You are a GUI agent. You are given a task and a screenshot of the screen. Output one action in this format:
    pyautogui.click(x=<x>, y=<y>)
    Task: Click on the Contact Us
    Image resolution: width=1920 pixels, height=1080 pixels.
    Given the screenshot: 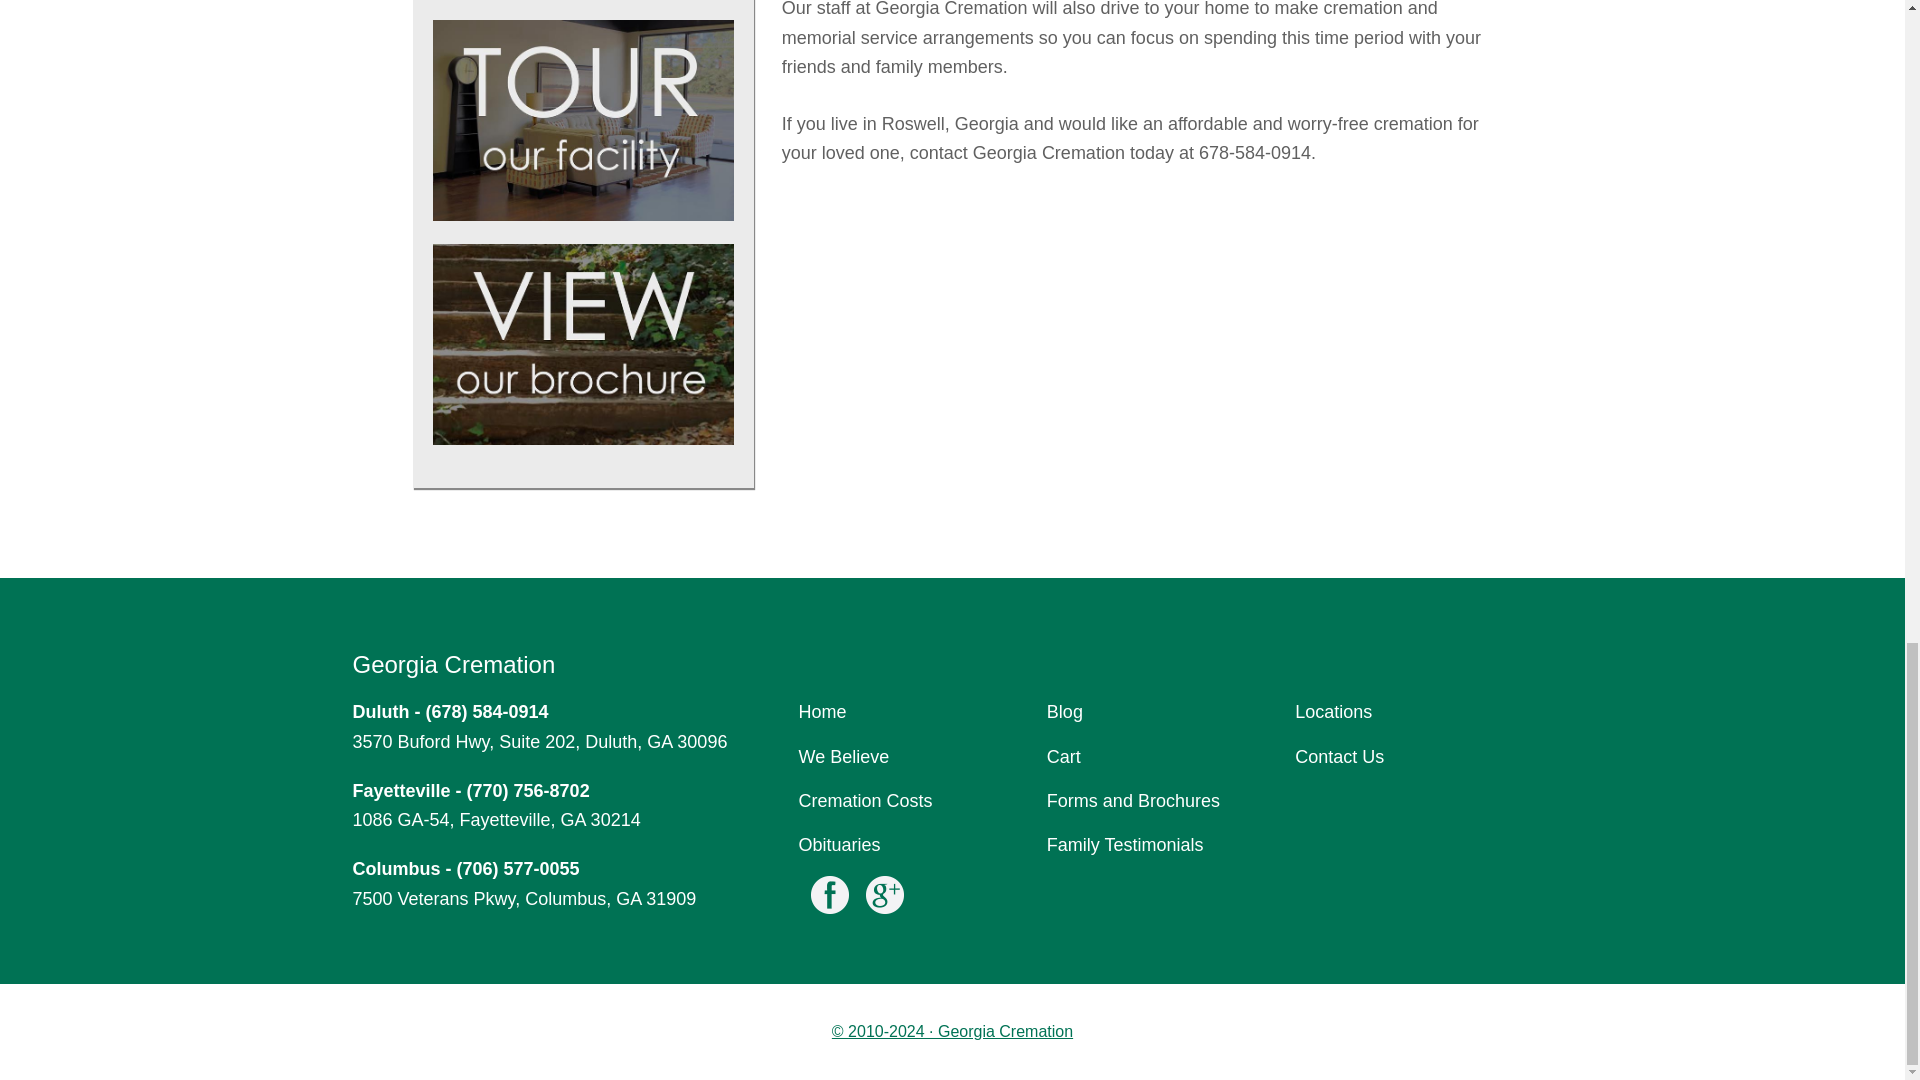 What is the action you would take?
    pyautogui.click(x=1339, y=756)
    